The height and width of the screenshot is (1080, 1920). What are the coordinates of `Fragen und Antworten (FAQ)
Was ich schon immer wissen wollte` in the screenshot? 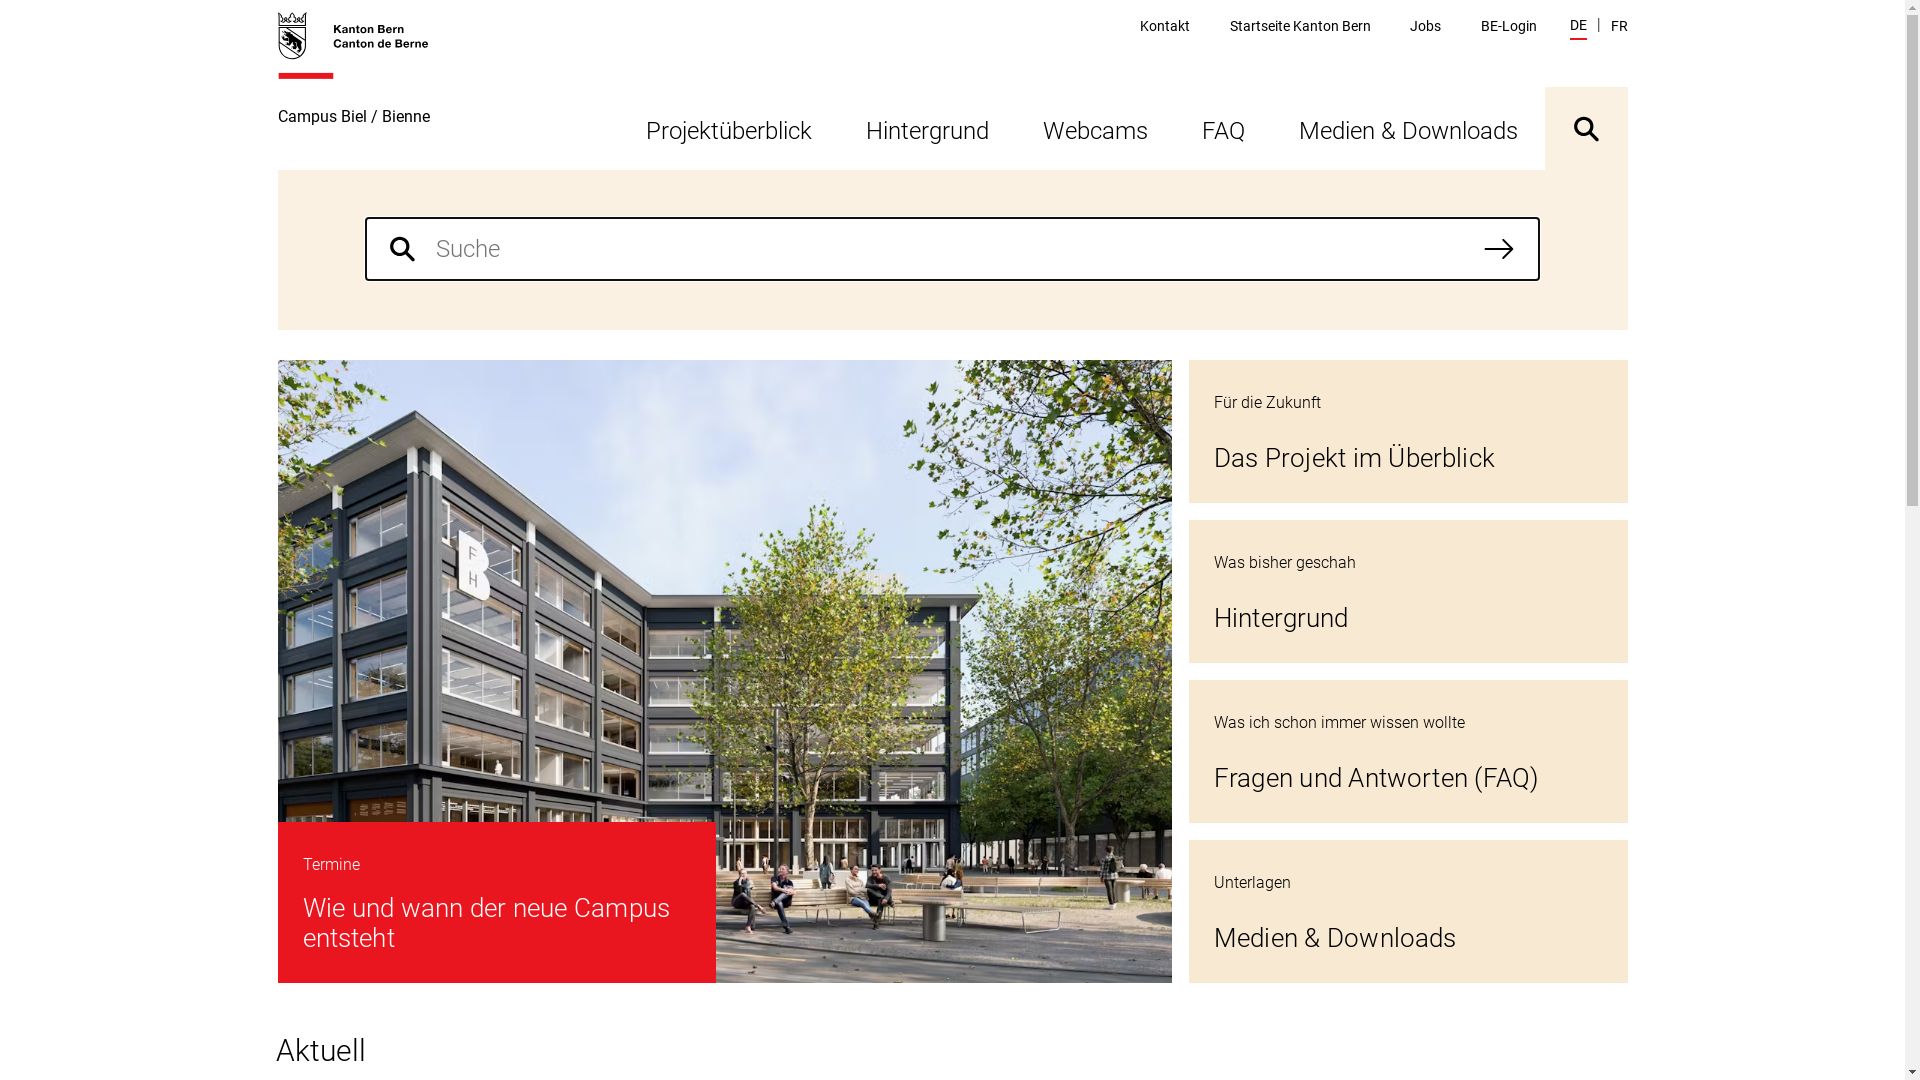 It's located at (1408, 752).